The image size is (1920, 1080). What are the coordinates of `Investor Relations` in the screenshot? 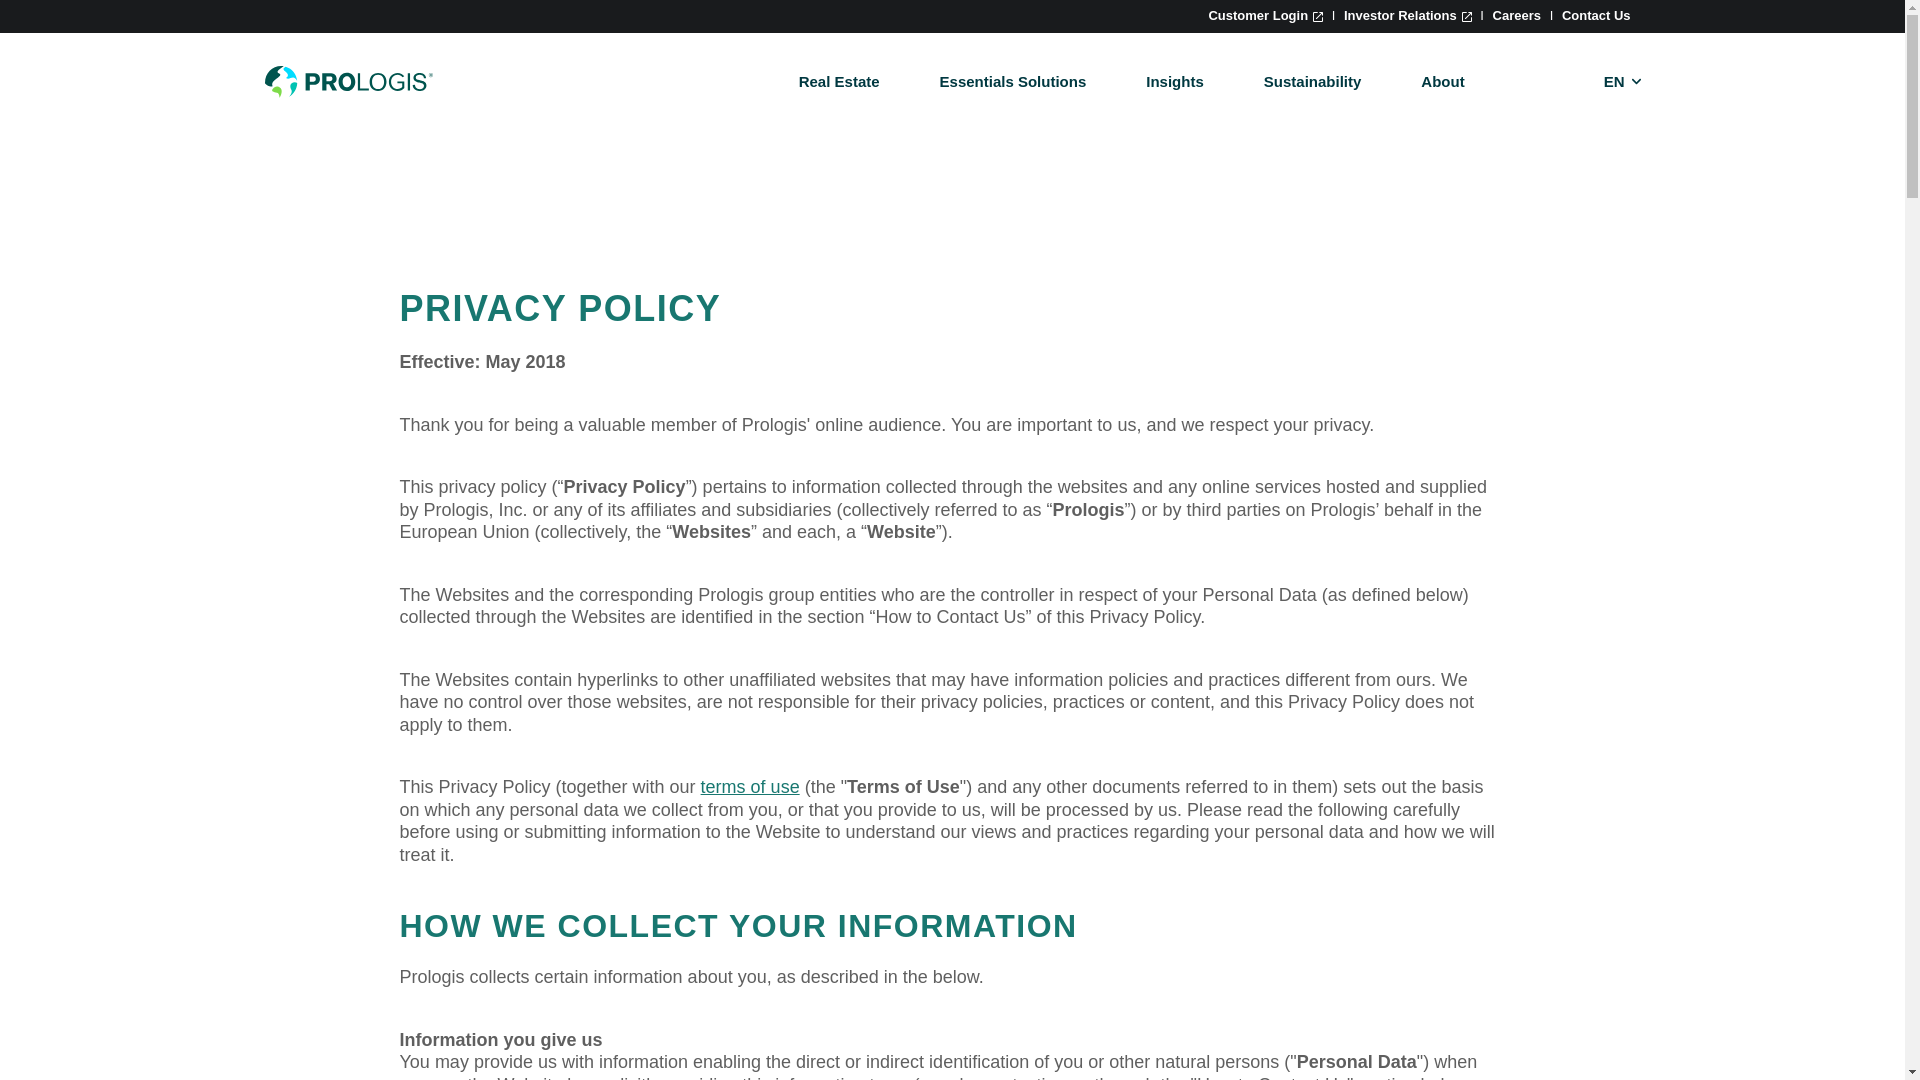 It's located at (1408, 14).